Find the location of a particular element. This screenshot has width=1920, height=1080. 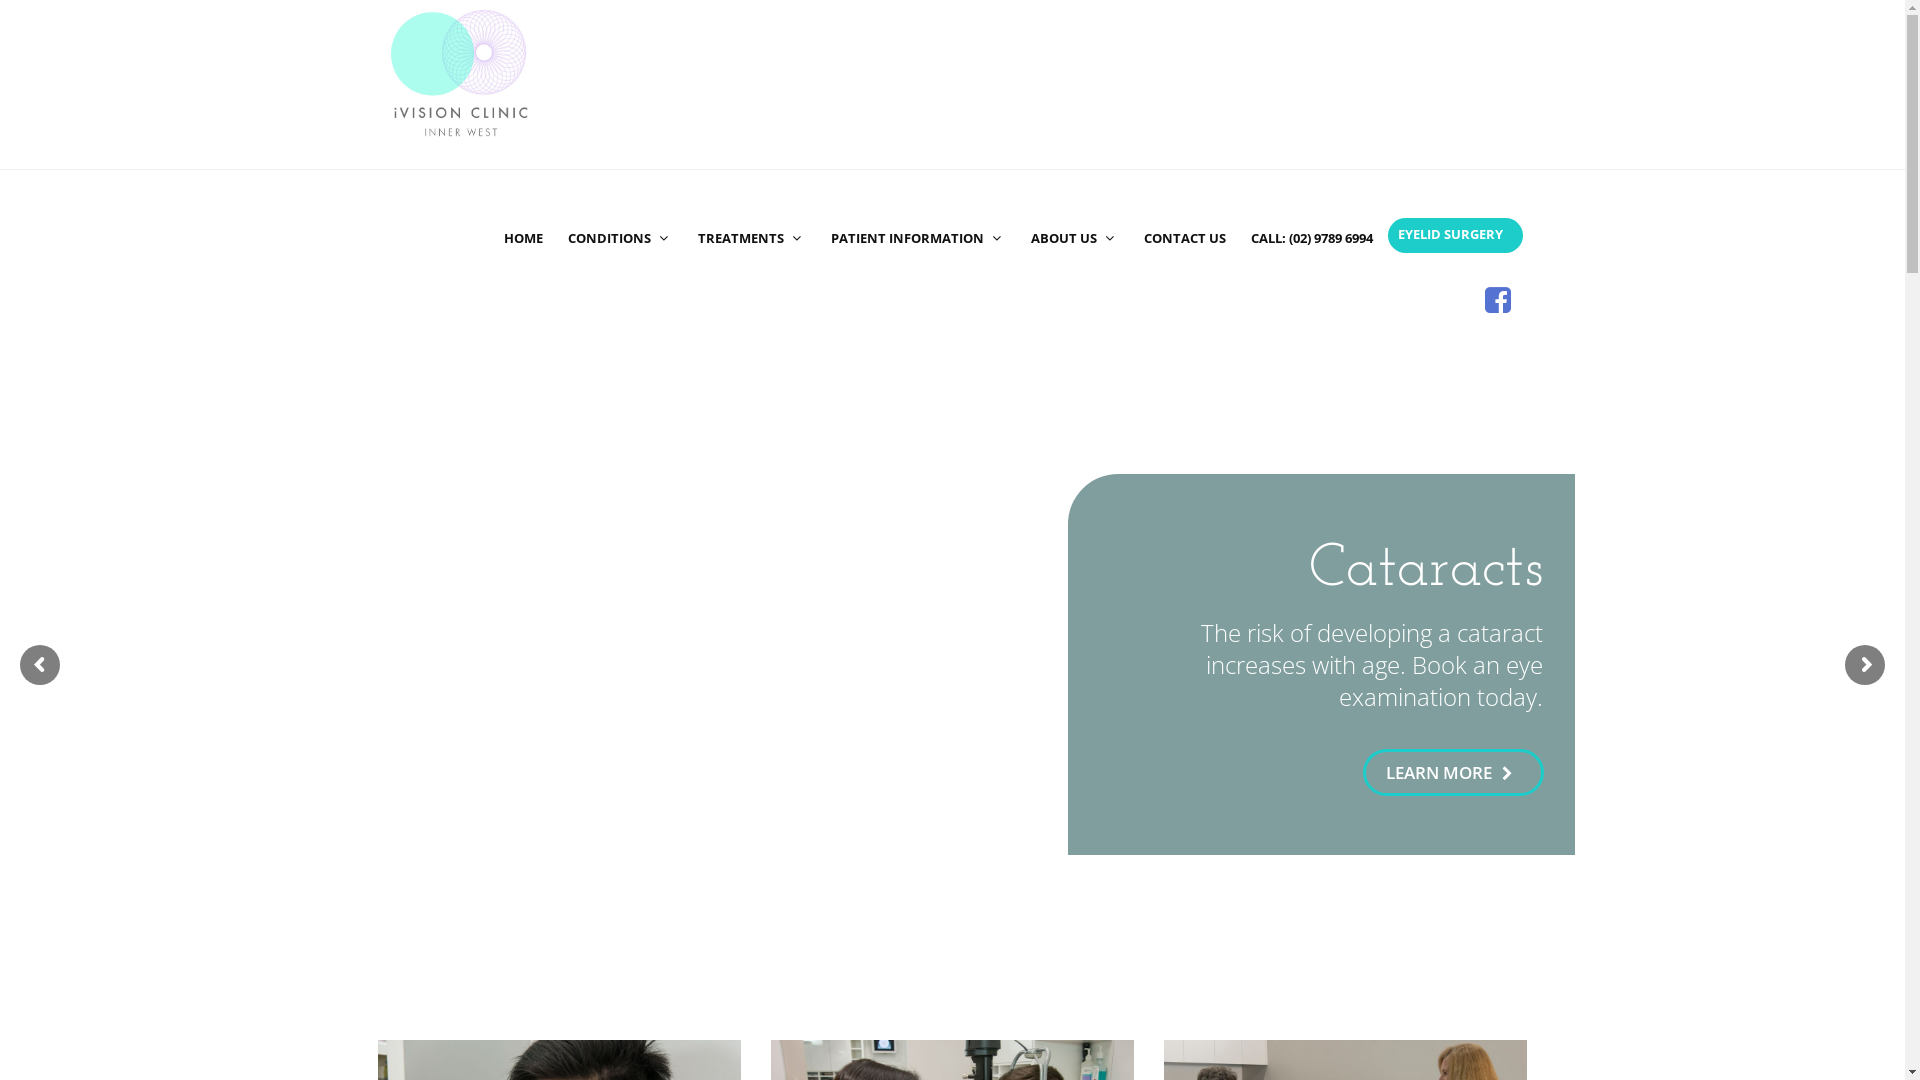

CONDITIONS is located at coordinates (620, 203).